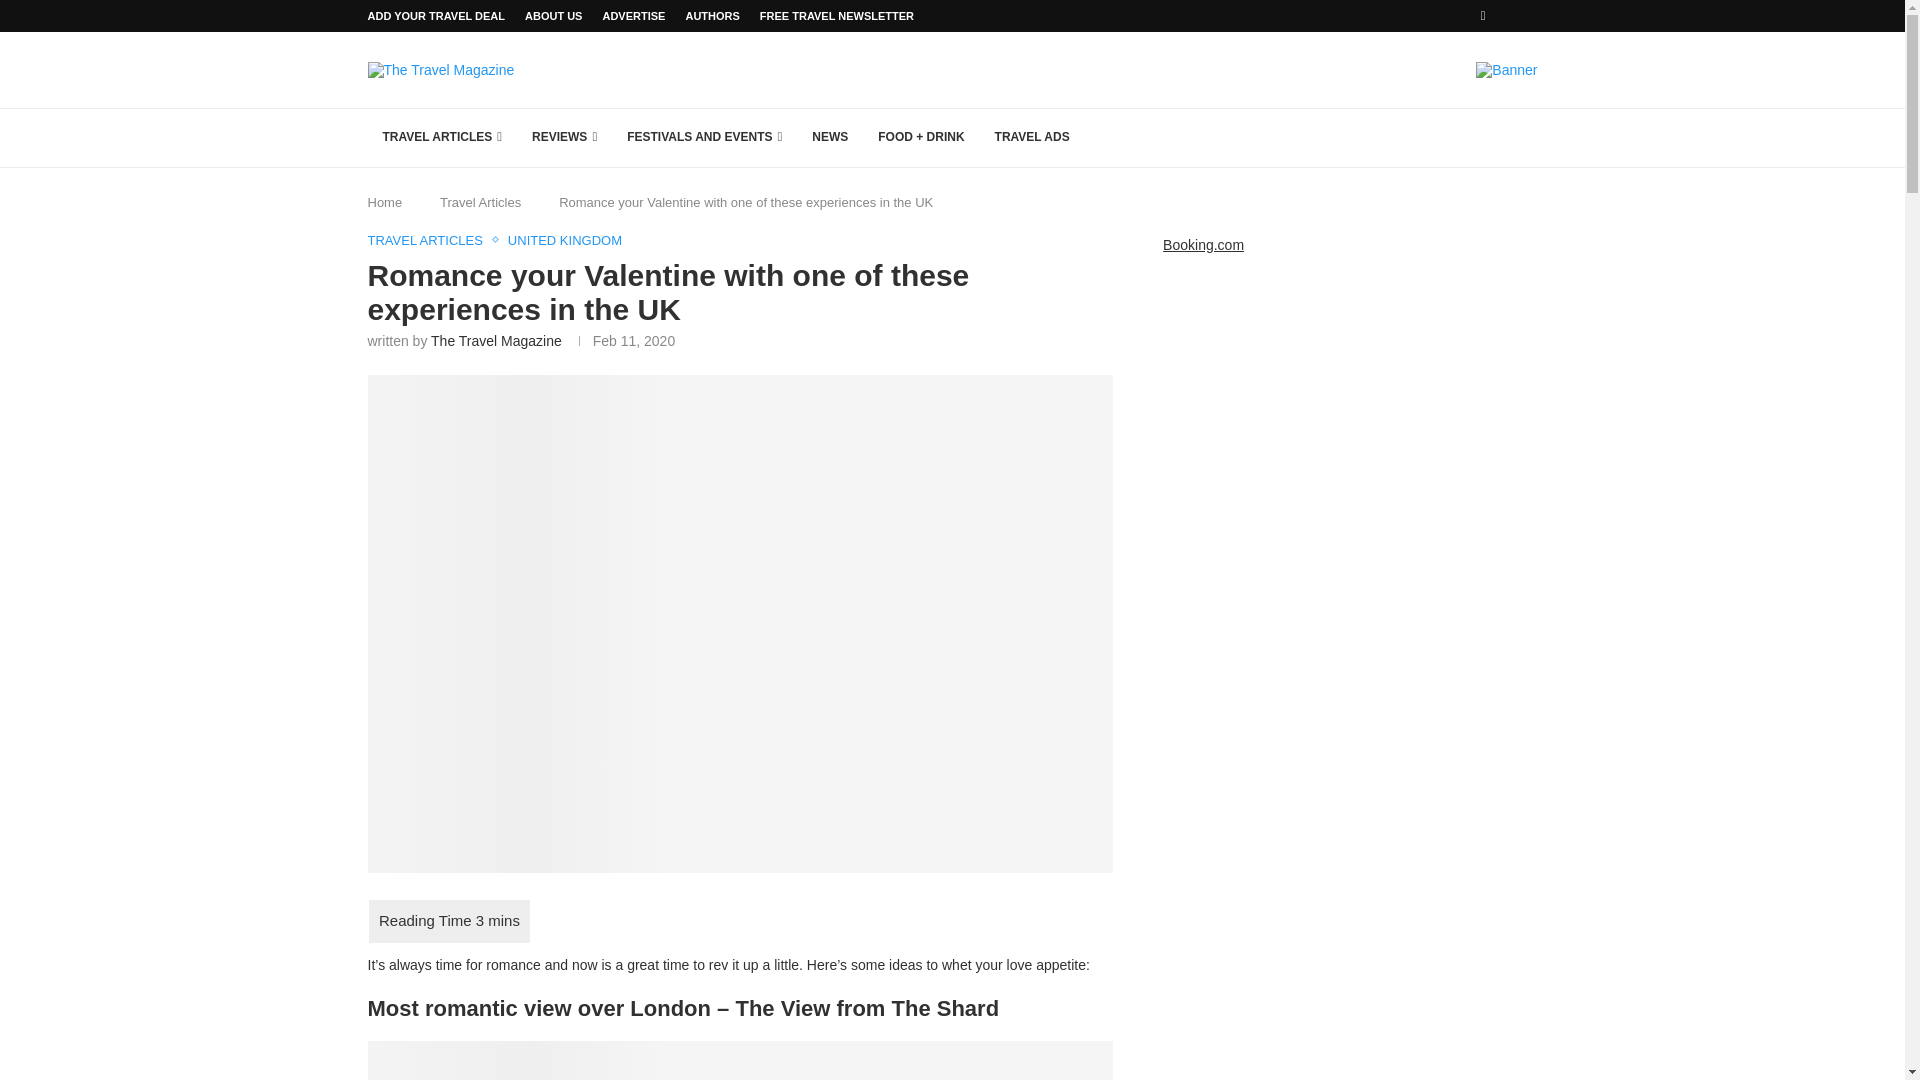 Image resolution: width=1920 pixels, height=1080 pixels. What do you see at coordinates (633, 16) in the screenshot?
I see `ADVERTISE` at bounding box center [633, 16].